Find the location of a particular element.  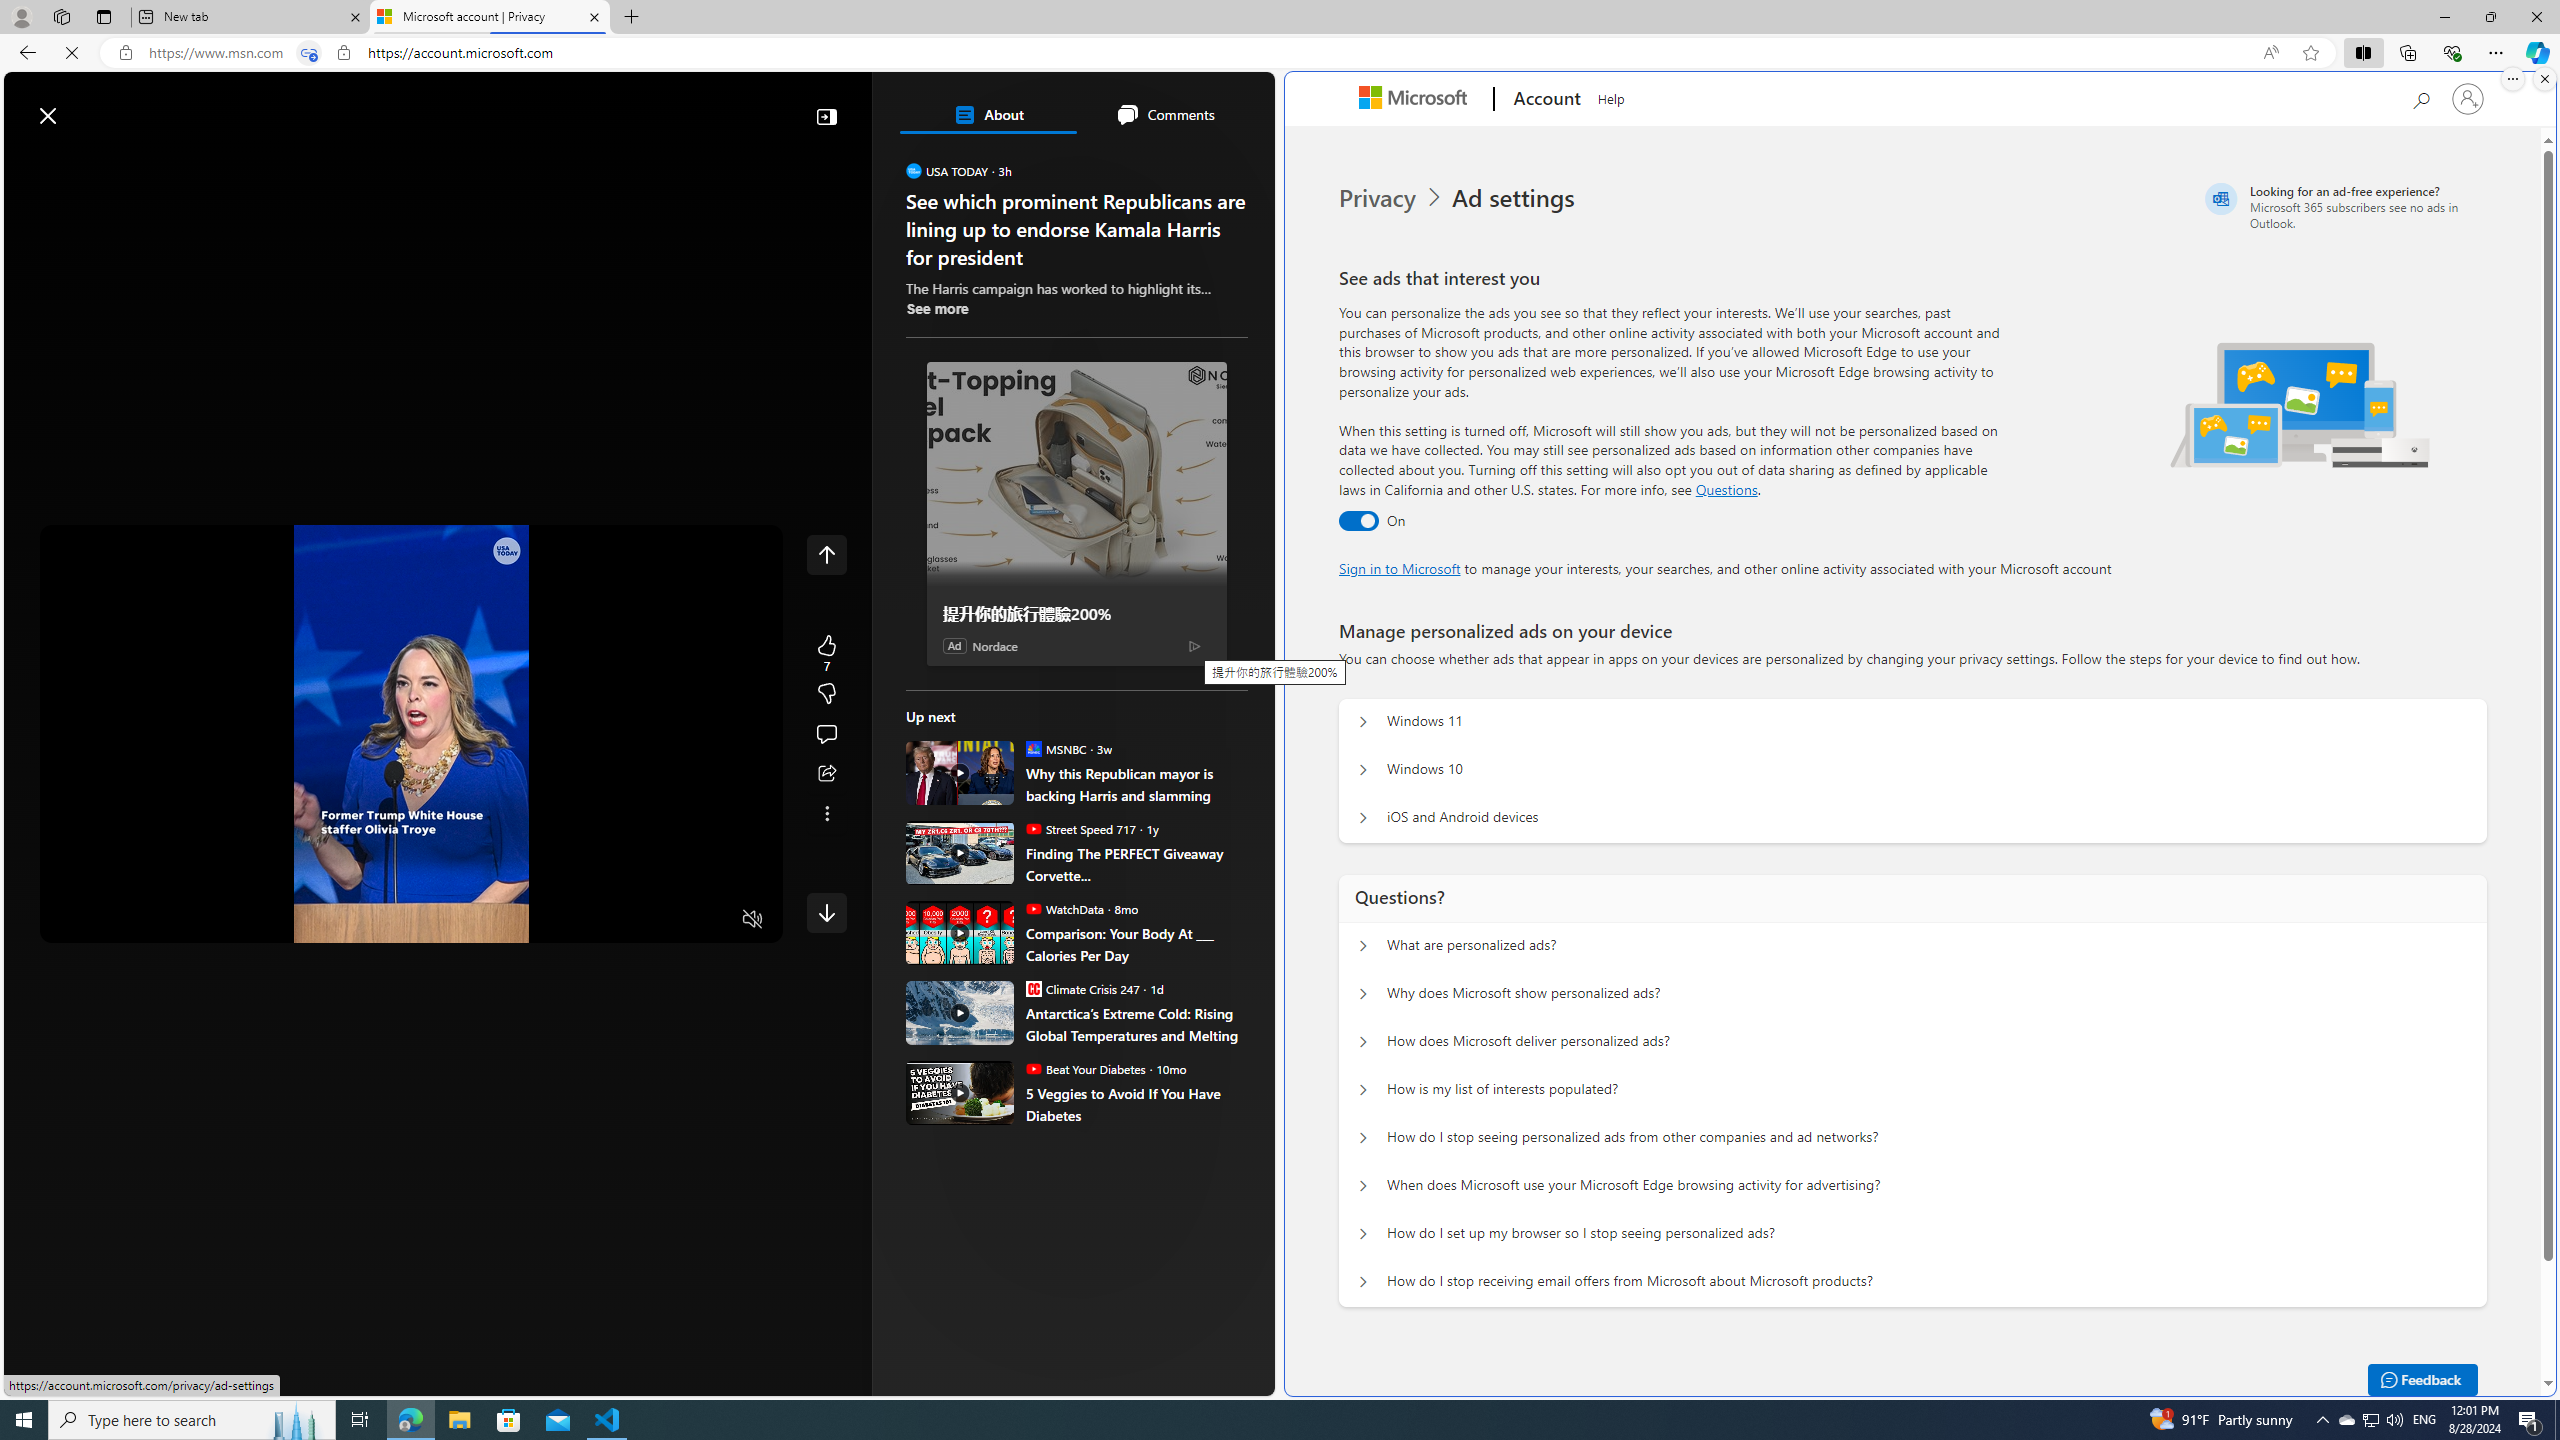

Pause is located at coordinates (70, 920).